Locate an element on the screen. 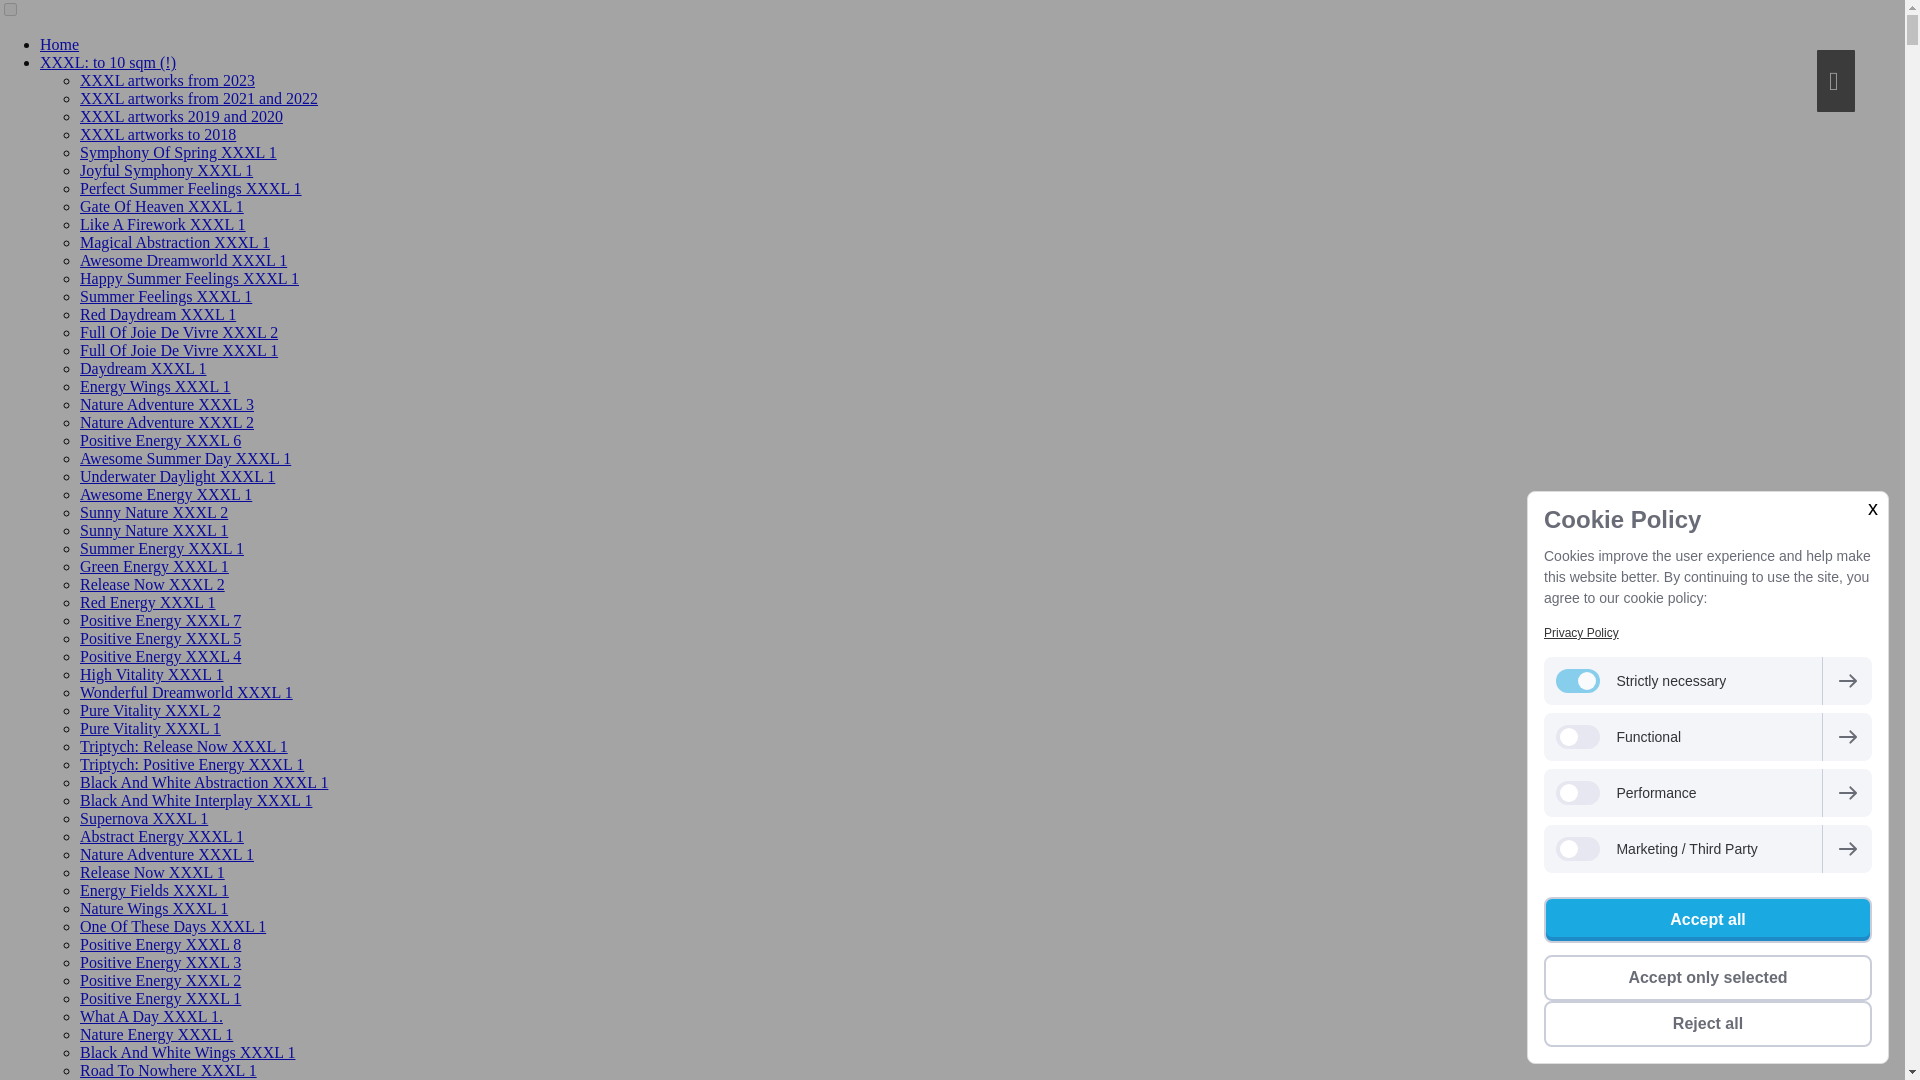  Sunny Nature XXXL 2 is located at coordinates (154, 512).